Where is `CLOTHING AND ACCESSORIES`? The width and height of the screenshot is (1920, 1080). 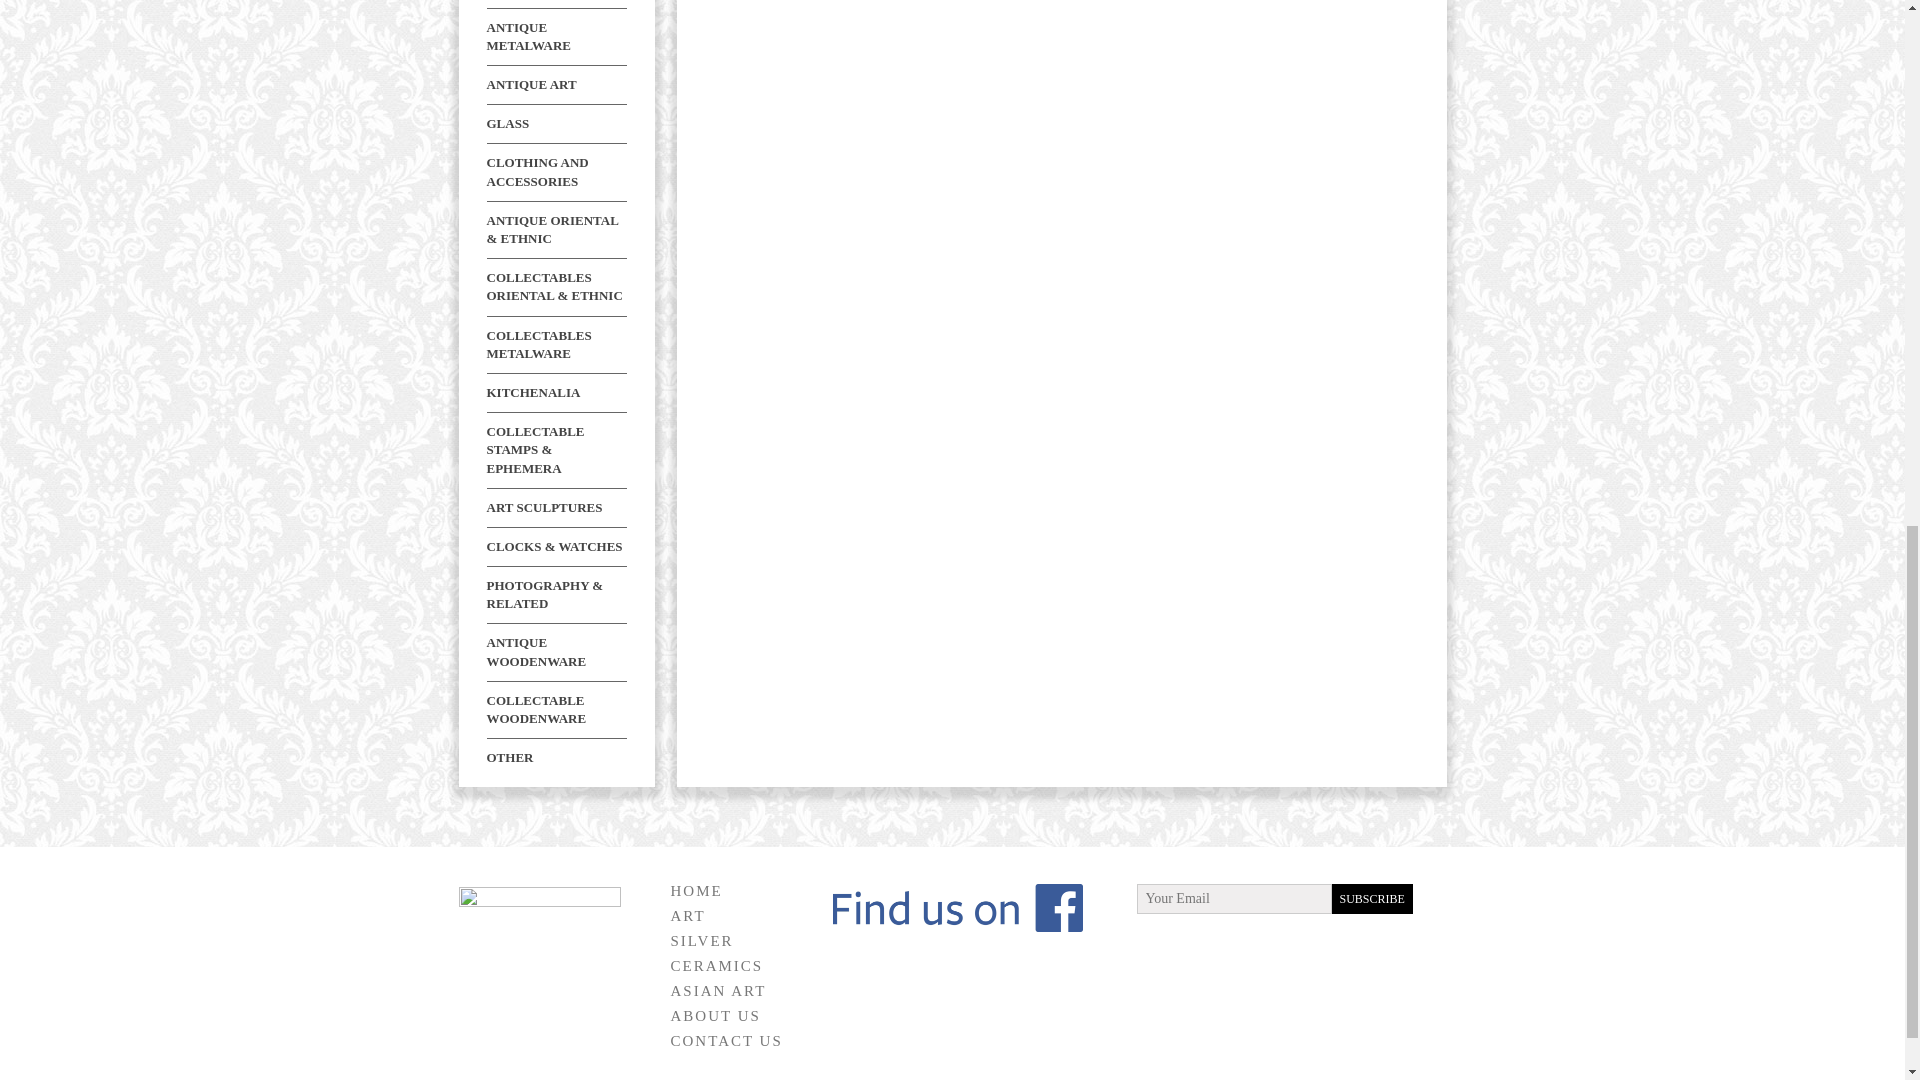 CLOTHING AND ACCESSORIES is located at coordinates (536, 171).